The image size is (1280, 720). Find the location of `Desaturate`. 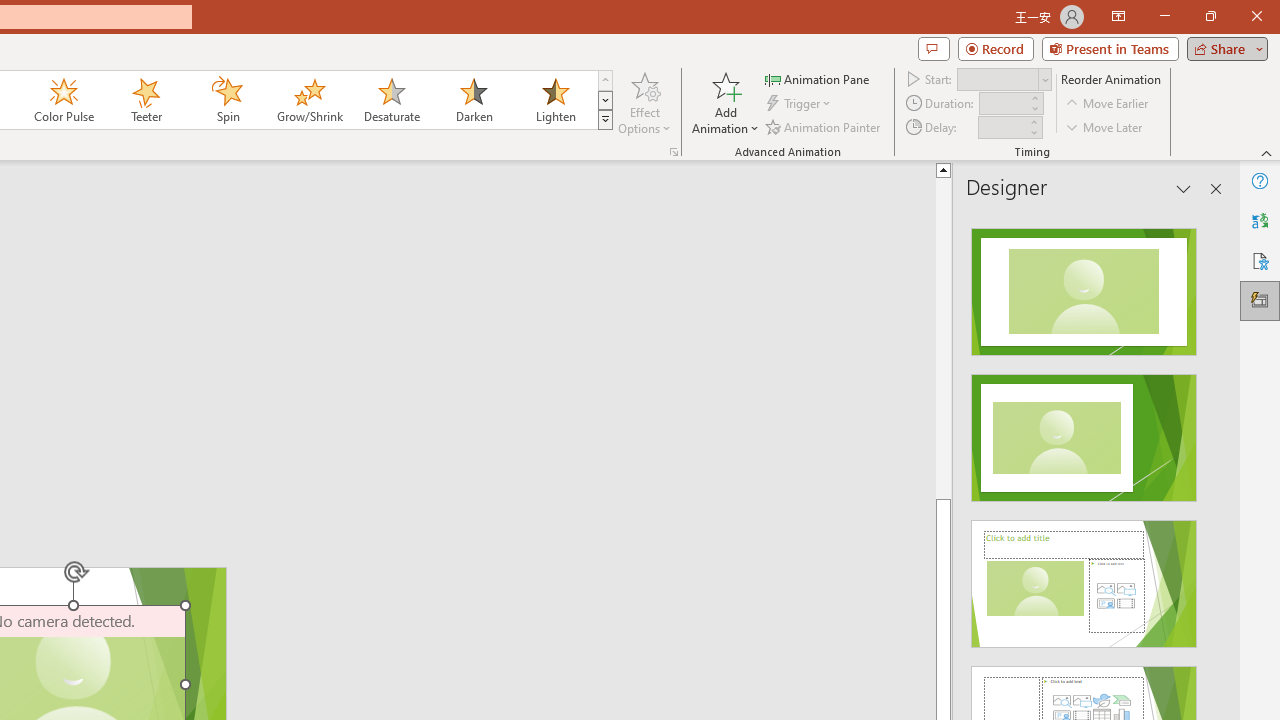

Desaturate is located at coordinates (391, 100).